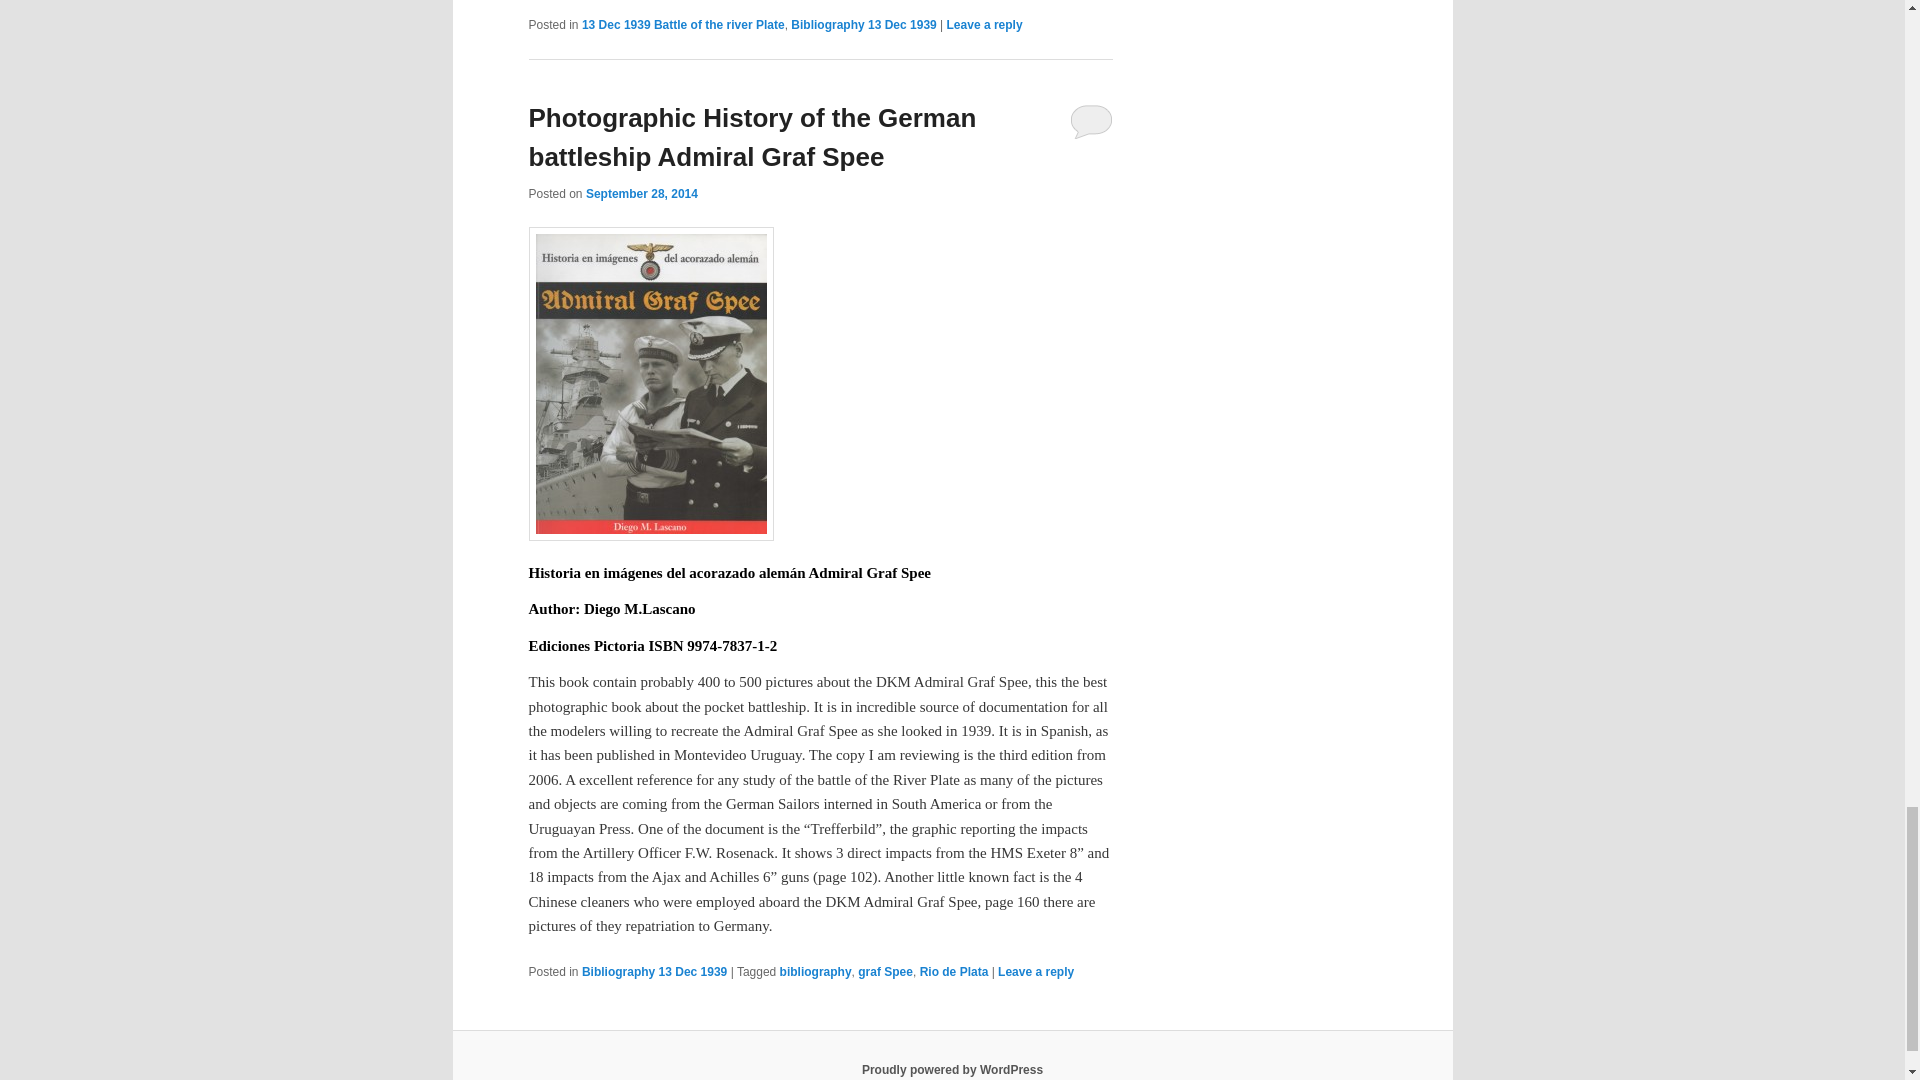  What do you see at coordinates (952, 1069) in the screenshot?
I see `Semantic Personal Publishing Platform` at bounding box center [952, 1069].